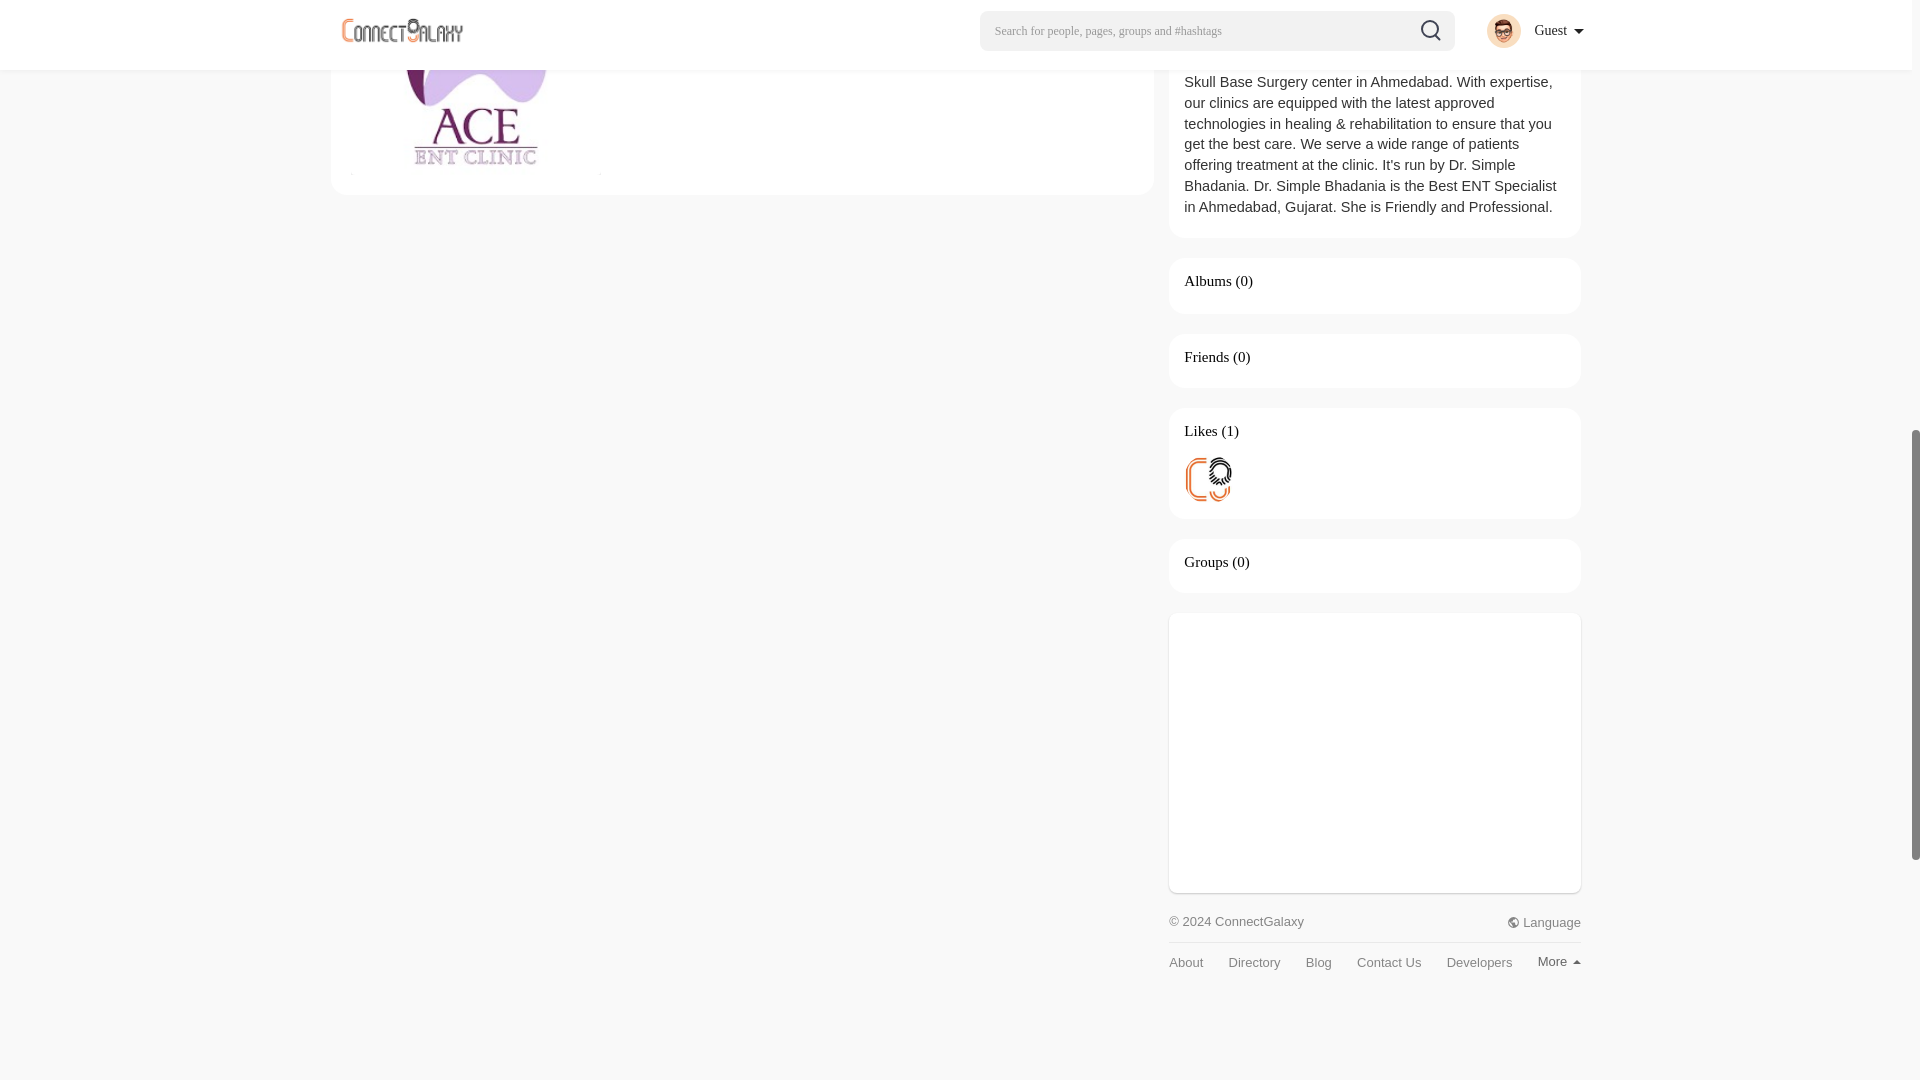  What do you see at coordinates (1480, 962) in the screenshot?
I see `Developers` at bounding box center [1480, 962].